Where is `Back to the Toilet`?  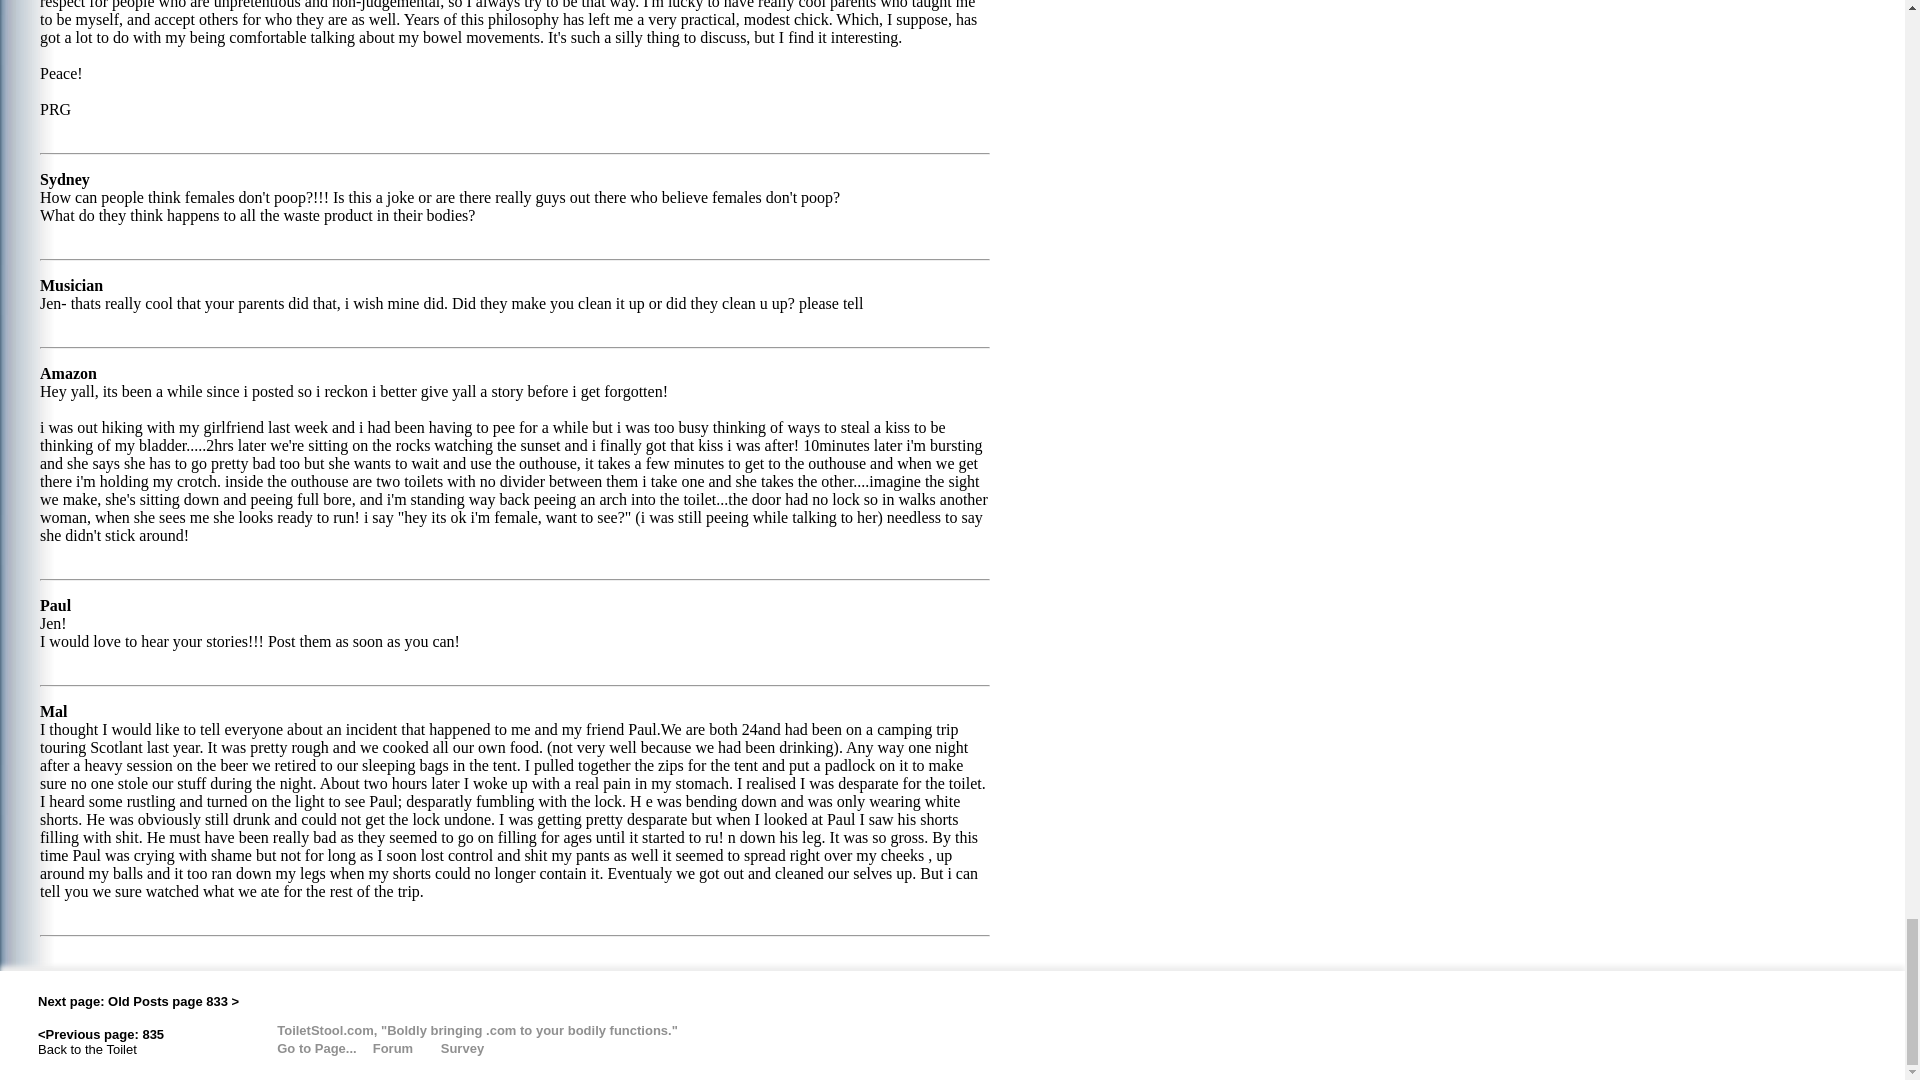
Back to the Toilet is located at coordinates (87, 1048).